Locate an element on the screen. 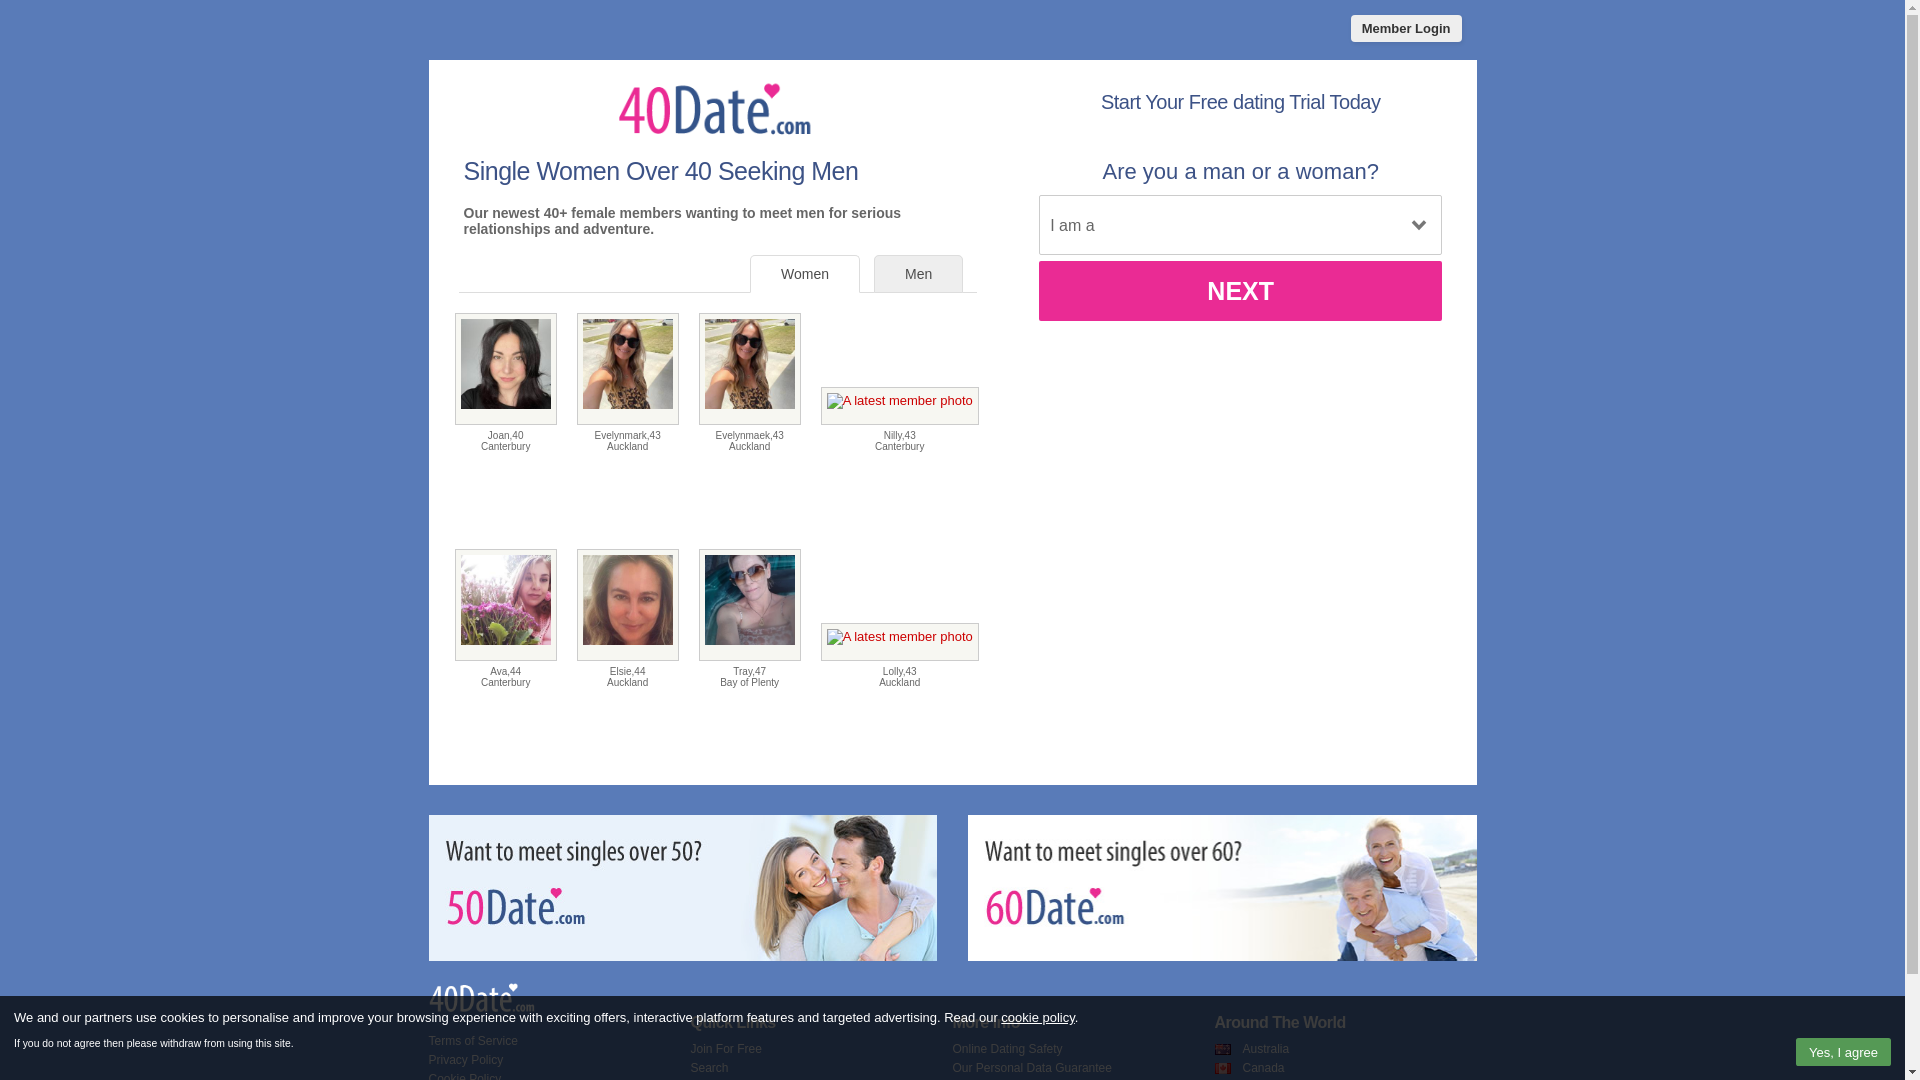 The image size is (1920, 1080). Yes, I agree is located at coordinates (1844, 1052).